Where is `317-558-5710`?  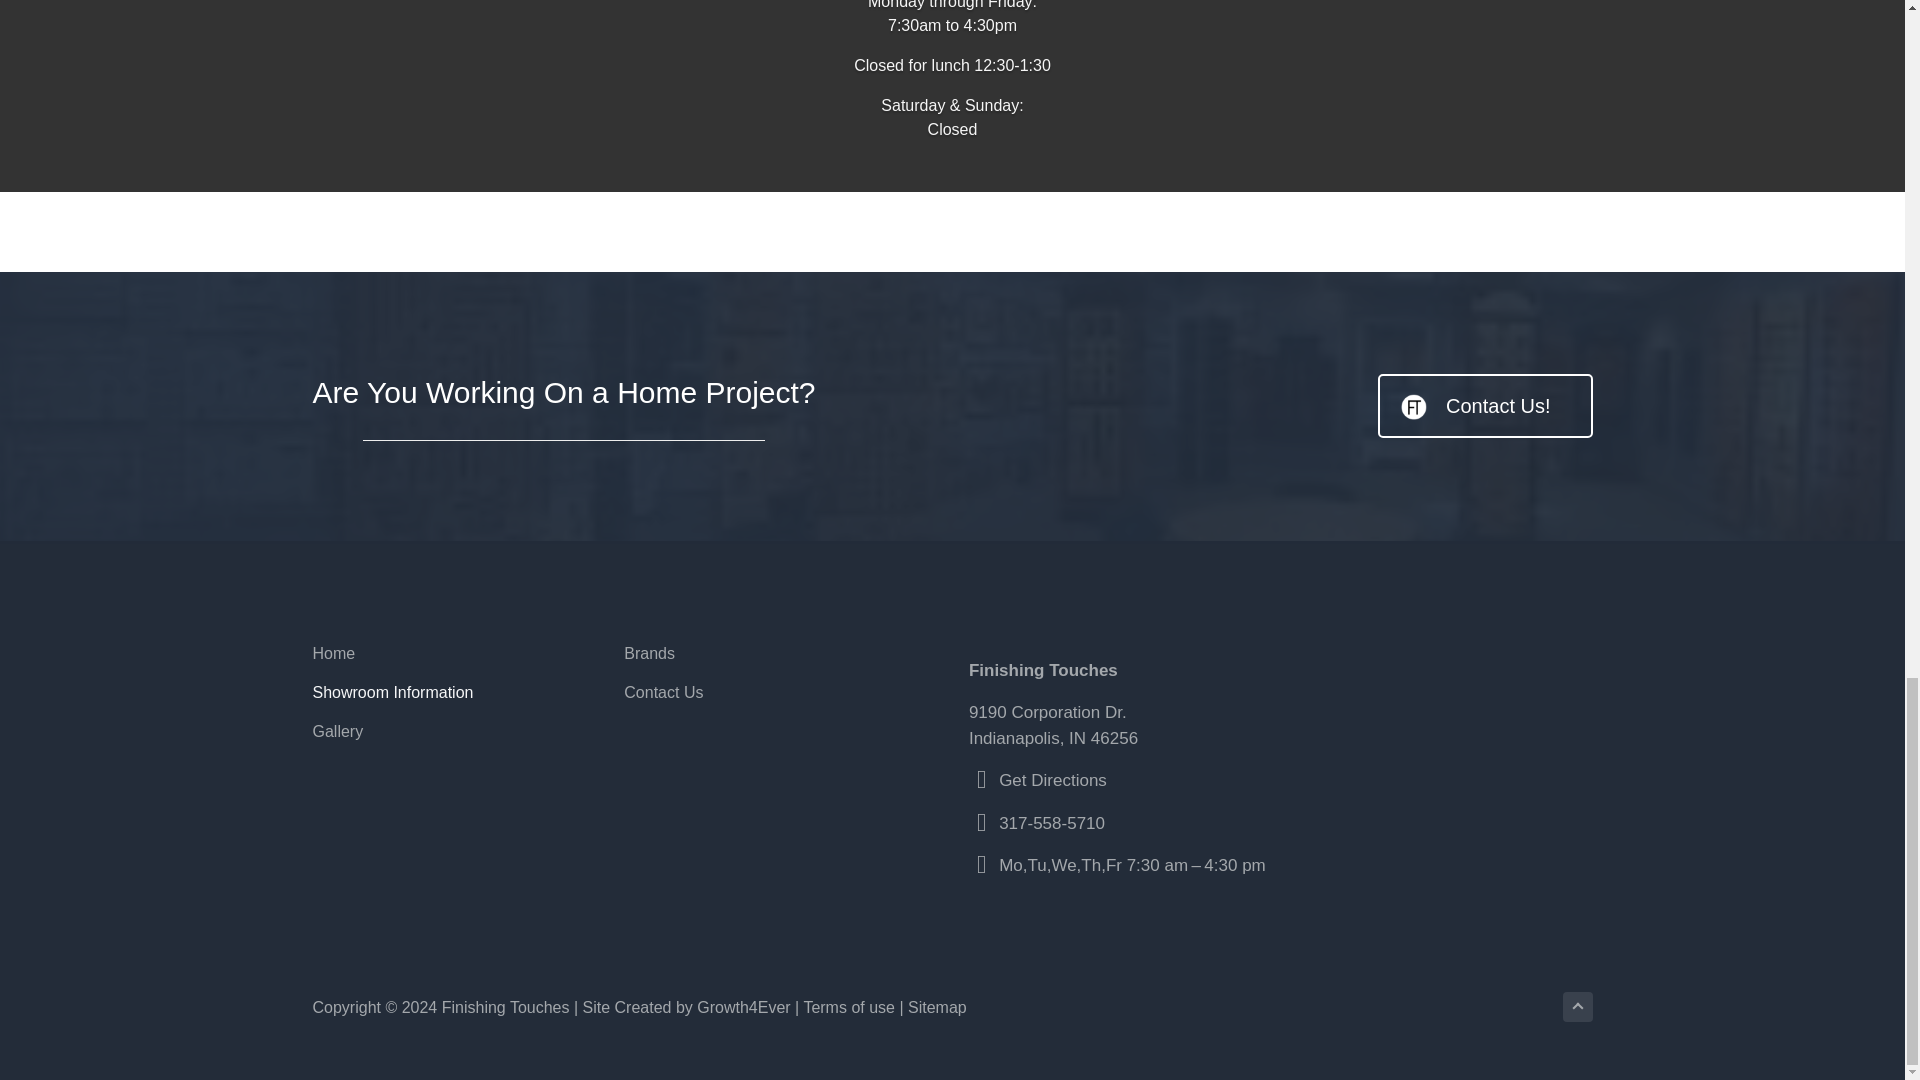 317-558-5710 is located at coordinates (1052, 823).